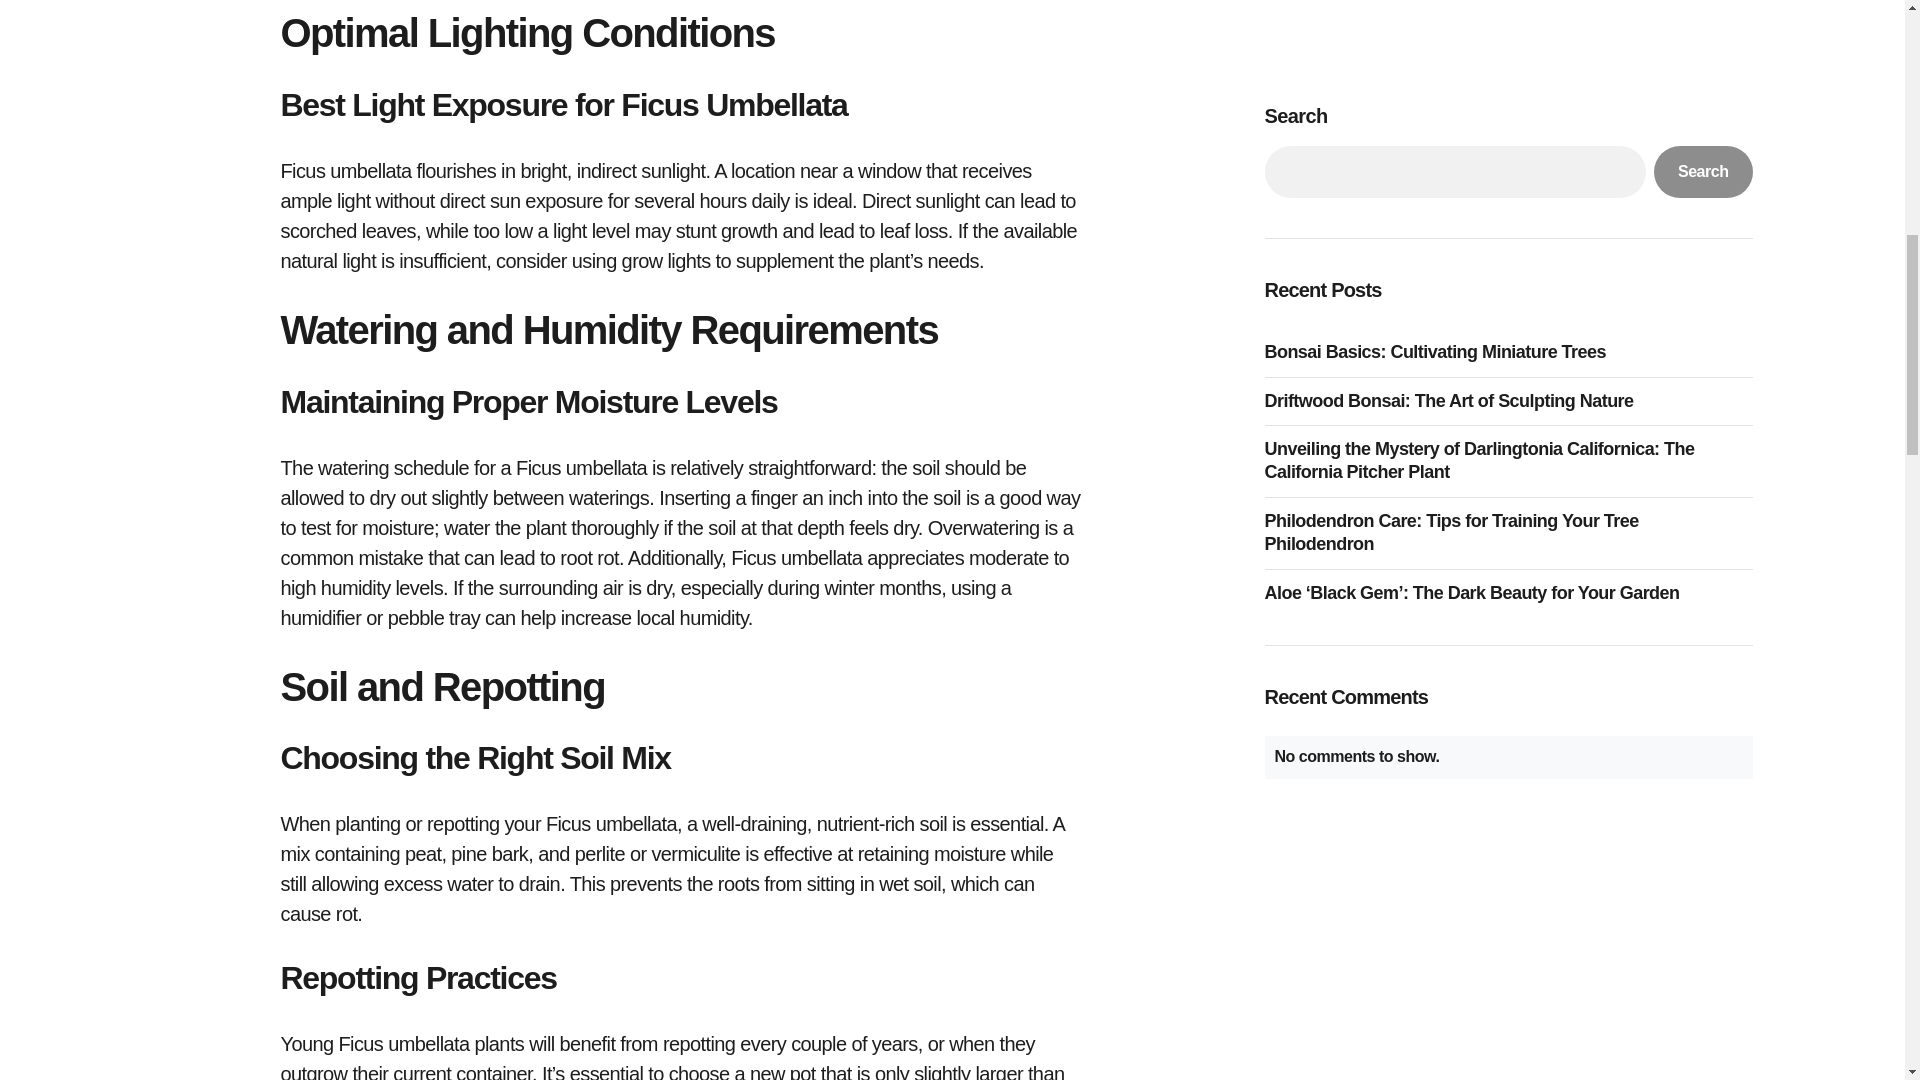 Image resolution: width=1920 pixels, height=1080 pixels. I want to click on Driftwood Bonsai: The Art of Sculpting Nature, so click(1453, 2).